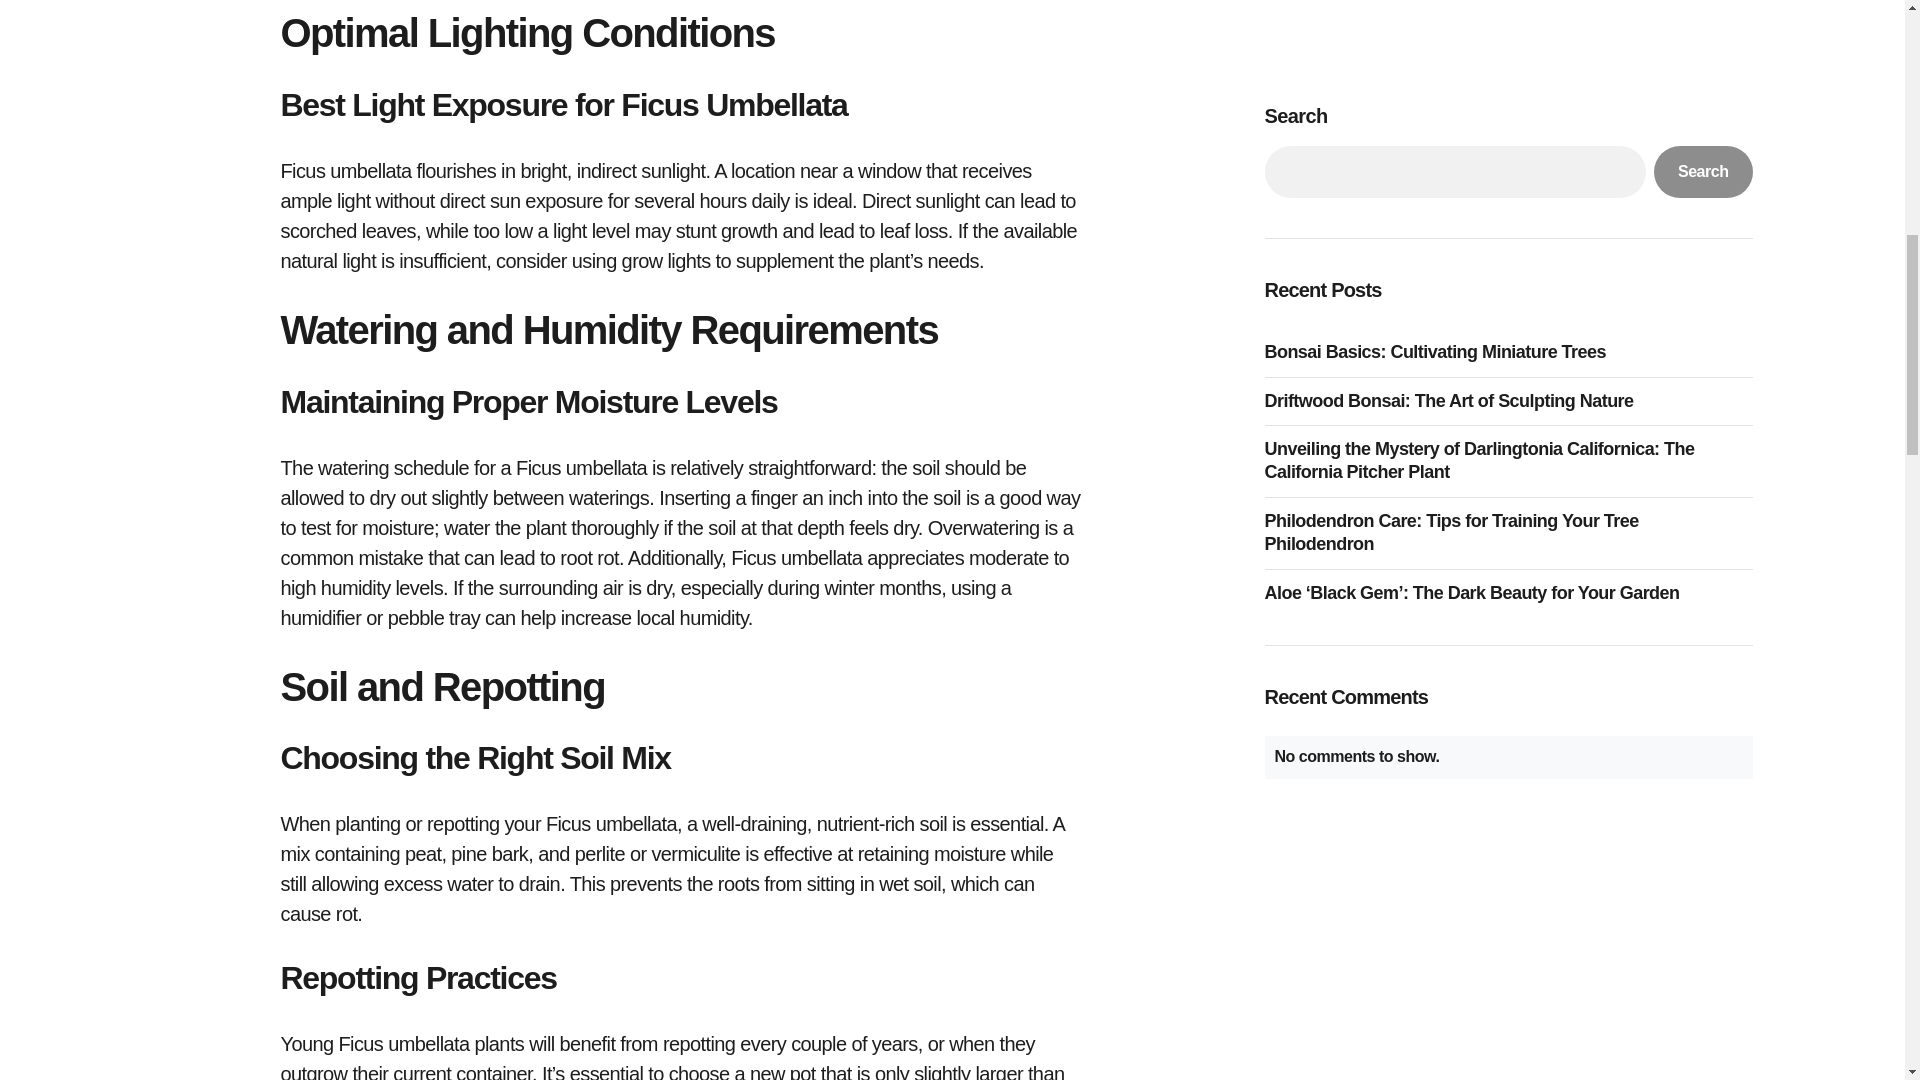 Image resolution: width=1920 pixels, height=1080 pixels. I want to click on Driftwood Bonsai: The Art of Sculpting Nature, so click(1453, 2).